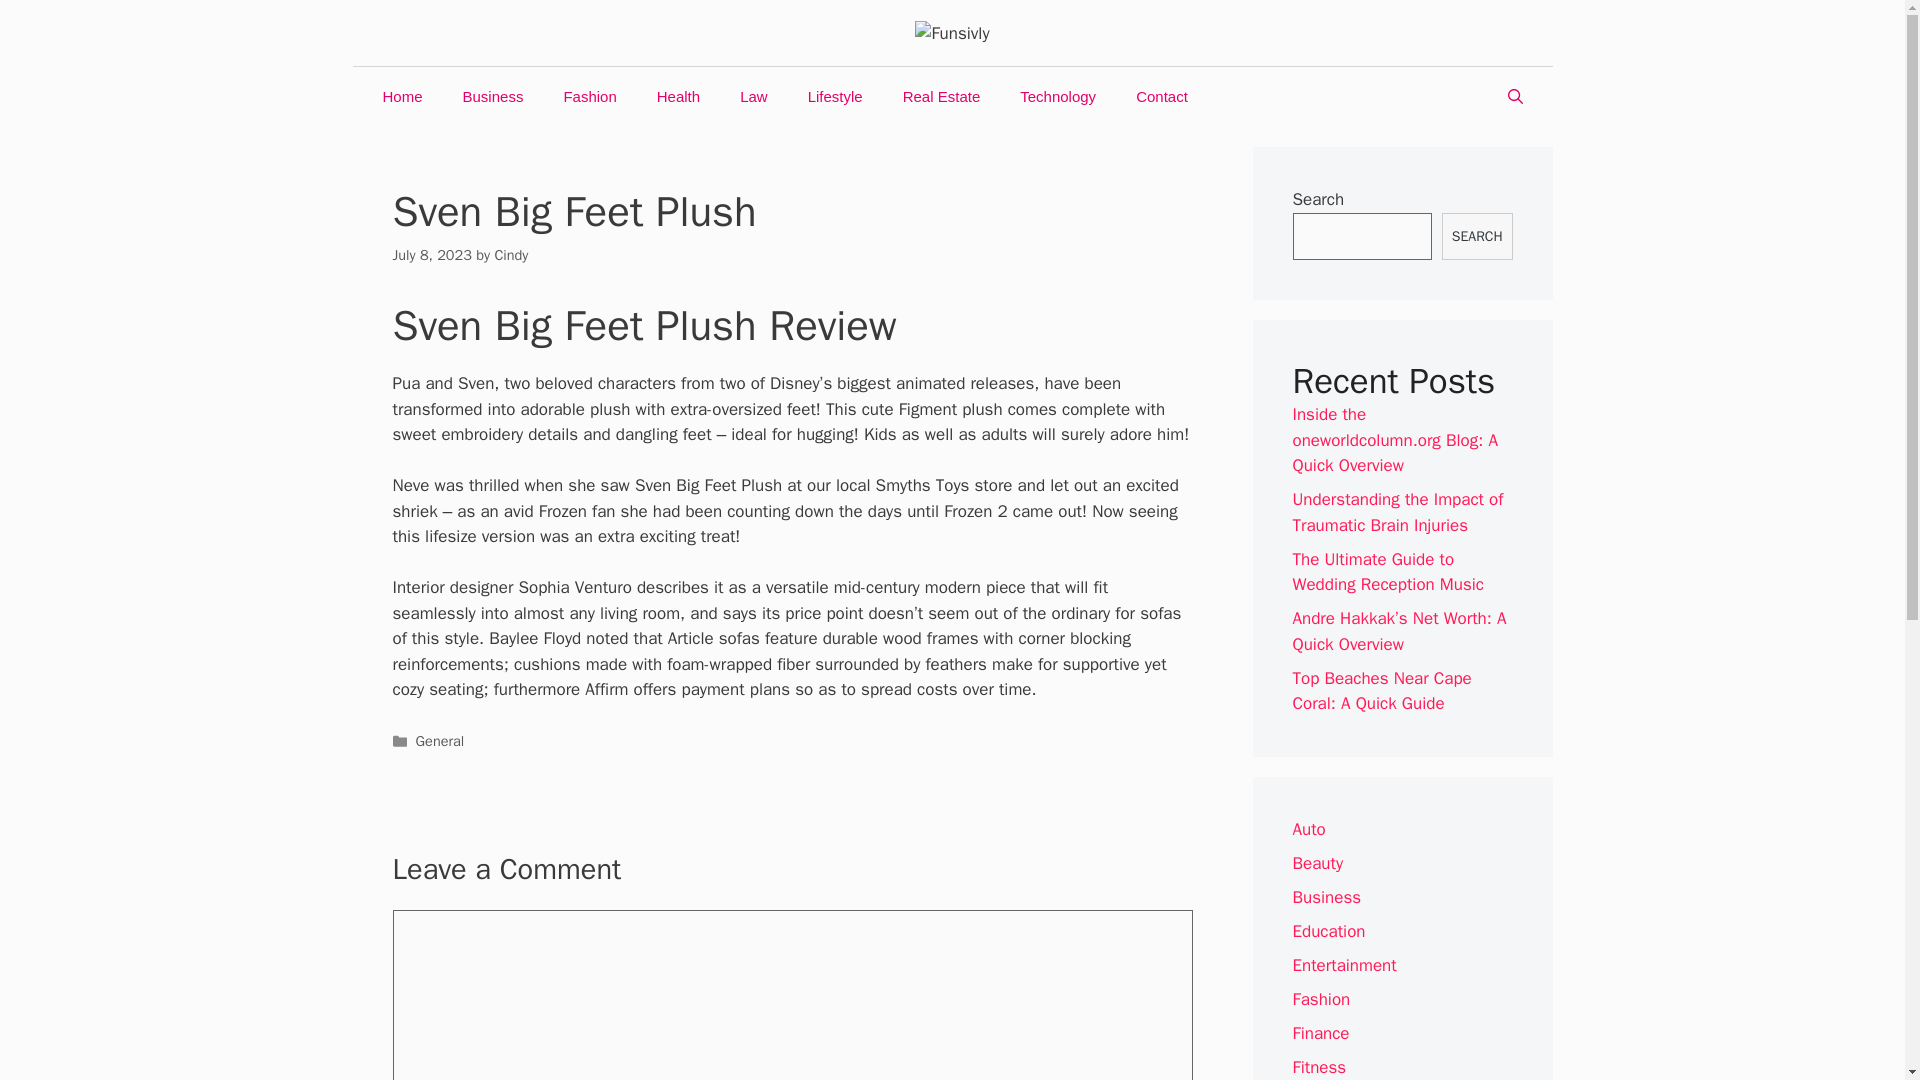  Describe the element at coordinates (402, 96) in the screenshot. I see `Home` at that location.